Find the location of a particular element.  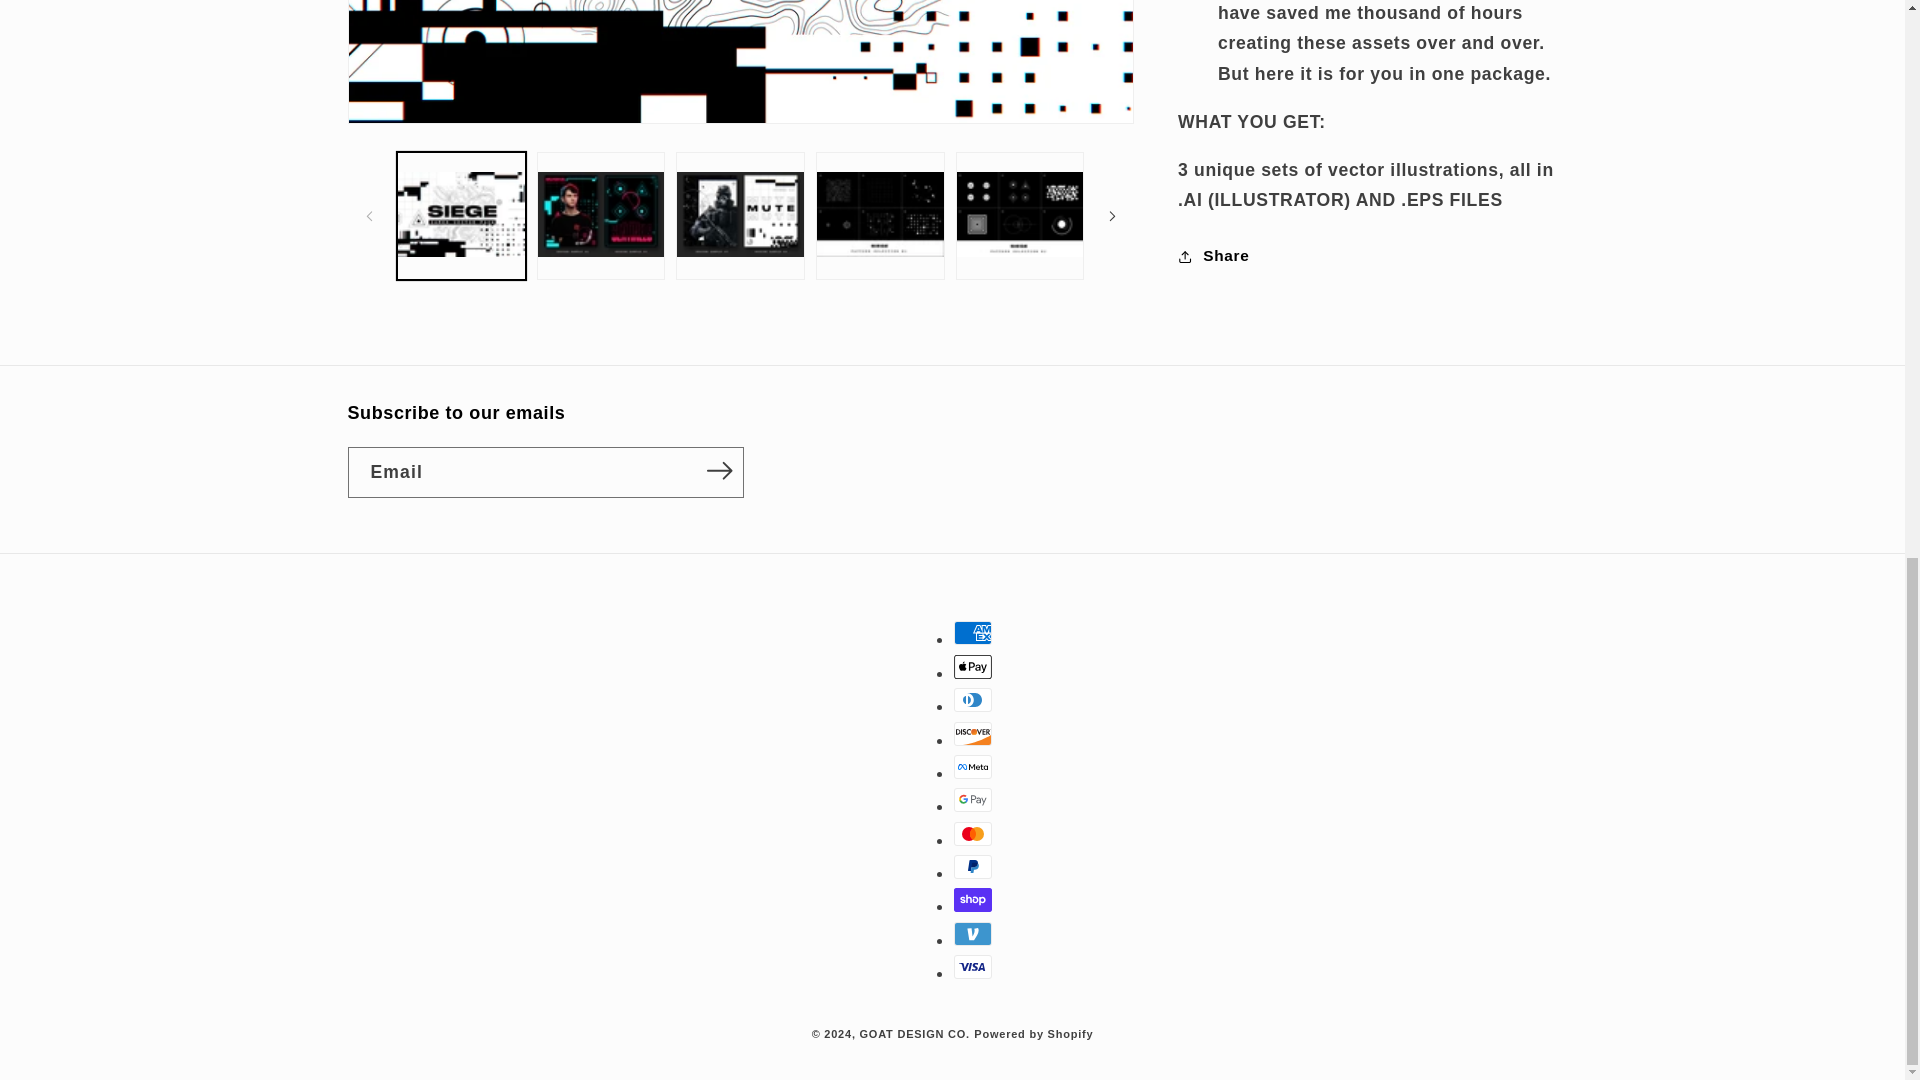

Google Pay is located at coordinates (973, 800).